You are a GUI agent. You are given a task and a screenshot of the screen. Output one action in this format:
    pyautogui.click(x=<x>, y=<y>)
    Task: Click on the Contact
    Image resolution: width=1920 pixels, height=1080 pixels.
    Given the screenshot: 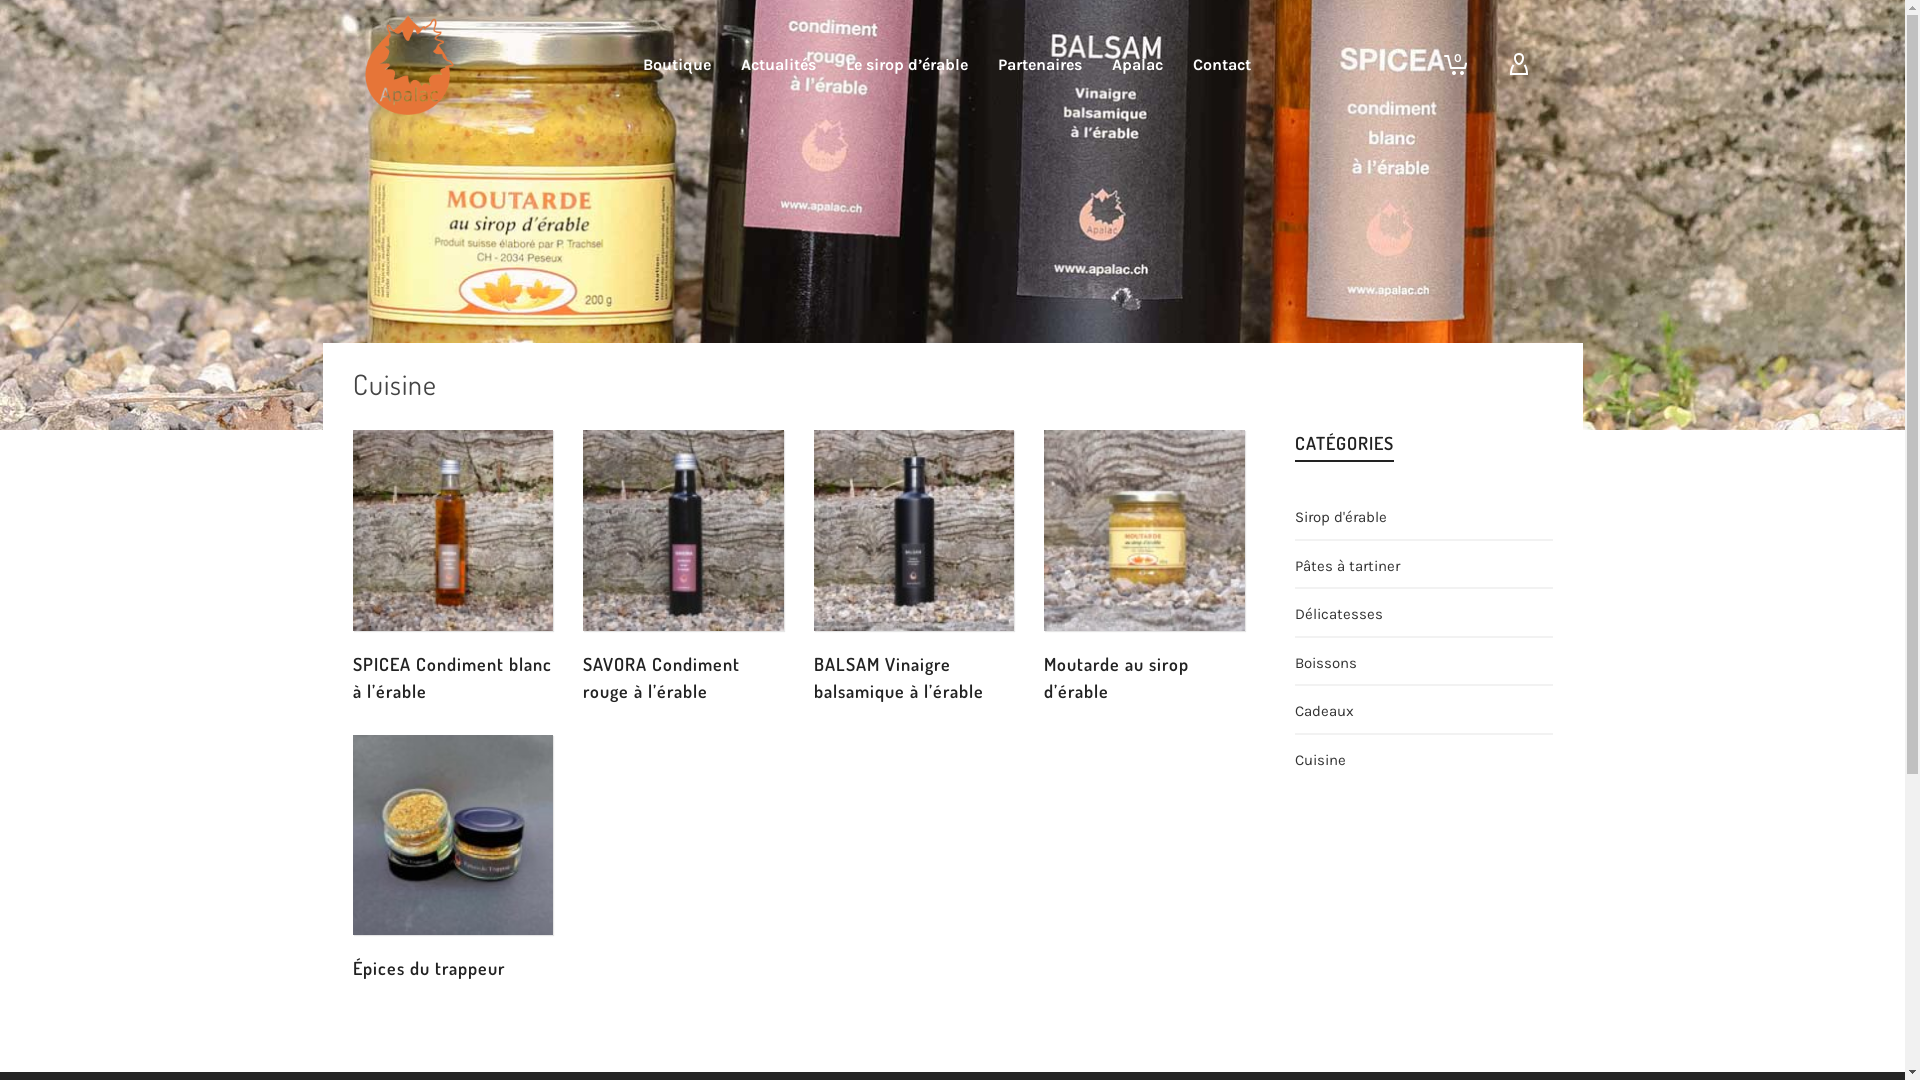 What is the action you would take?
    pyautogui.click(x=1222, y=65)
    